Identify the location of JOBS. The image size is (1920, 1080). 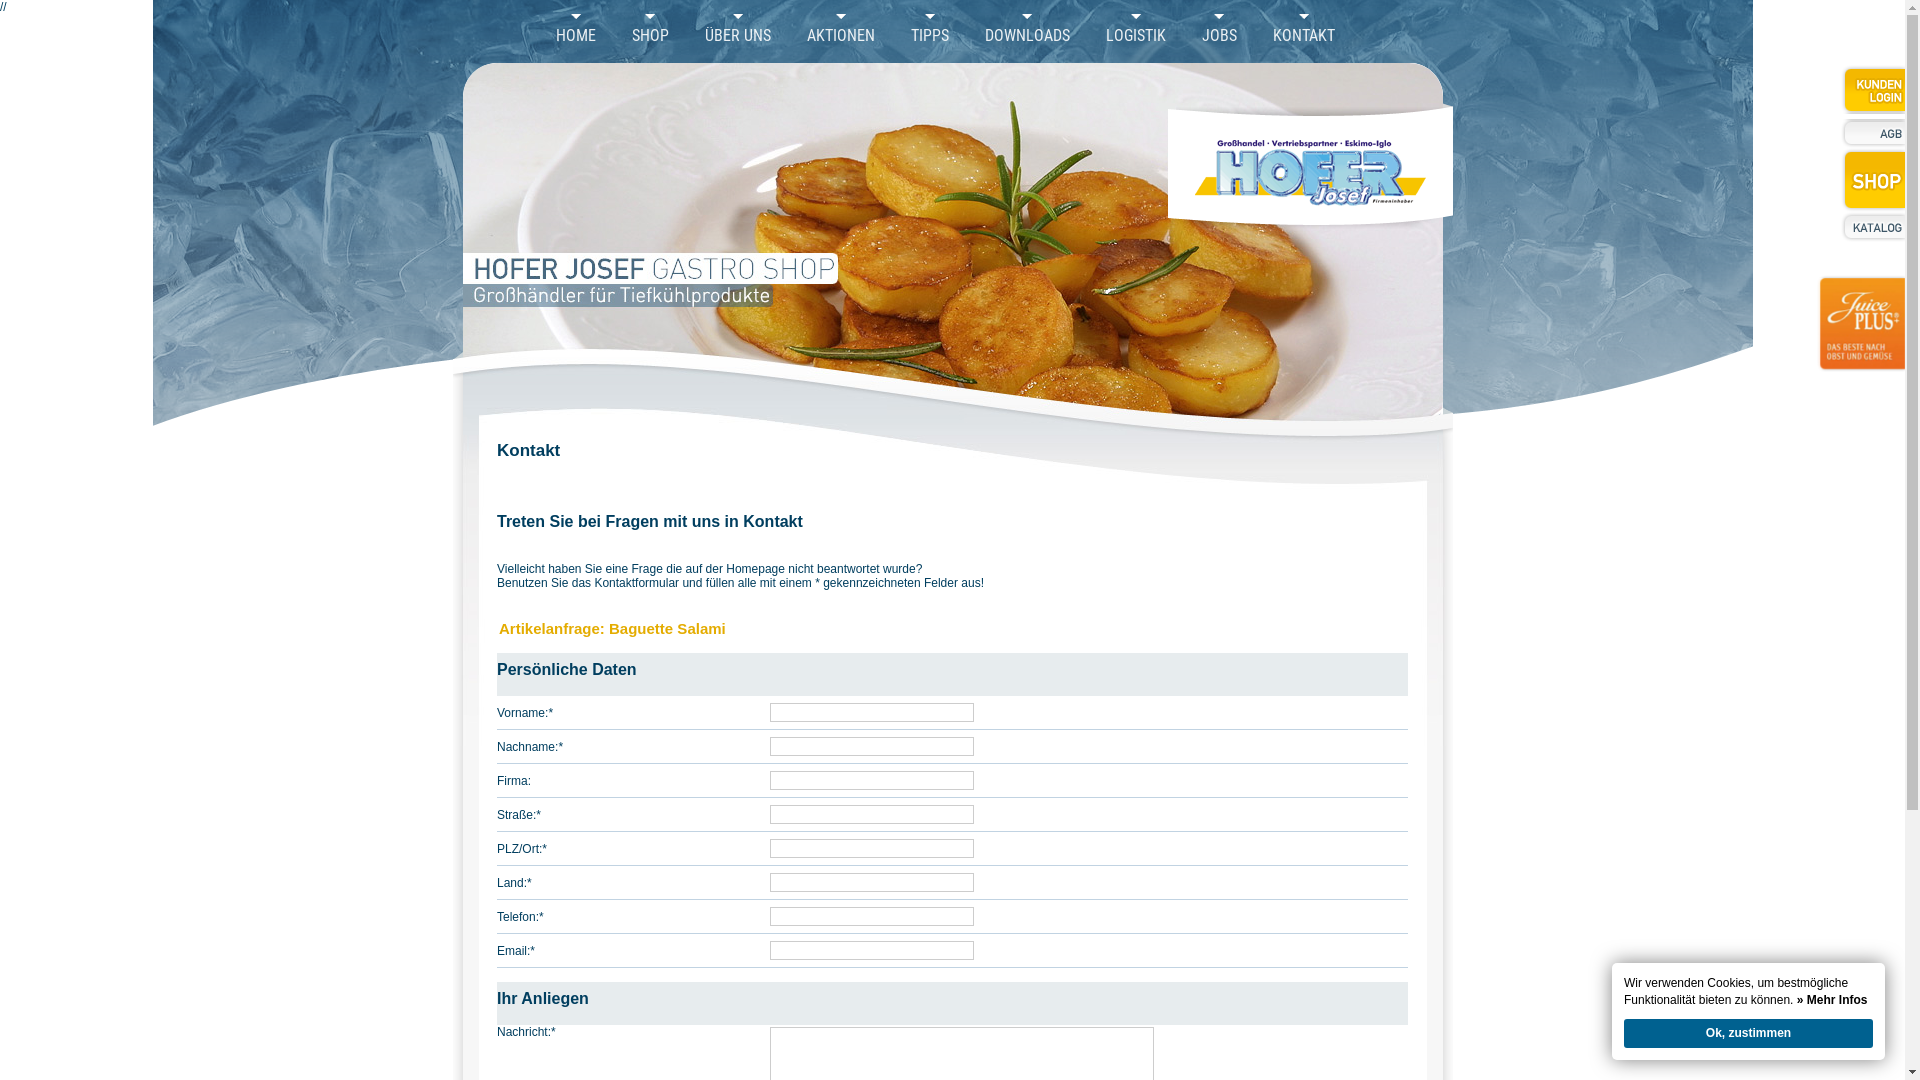
(1220, 36).